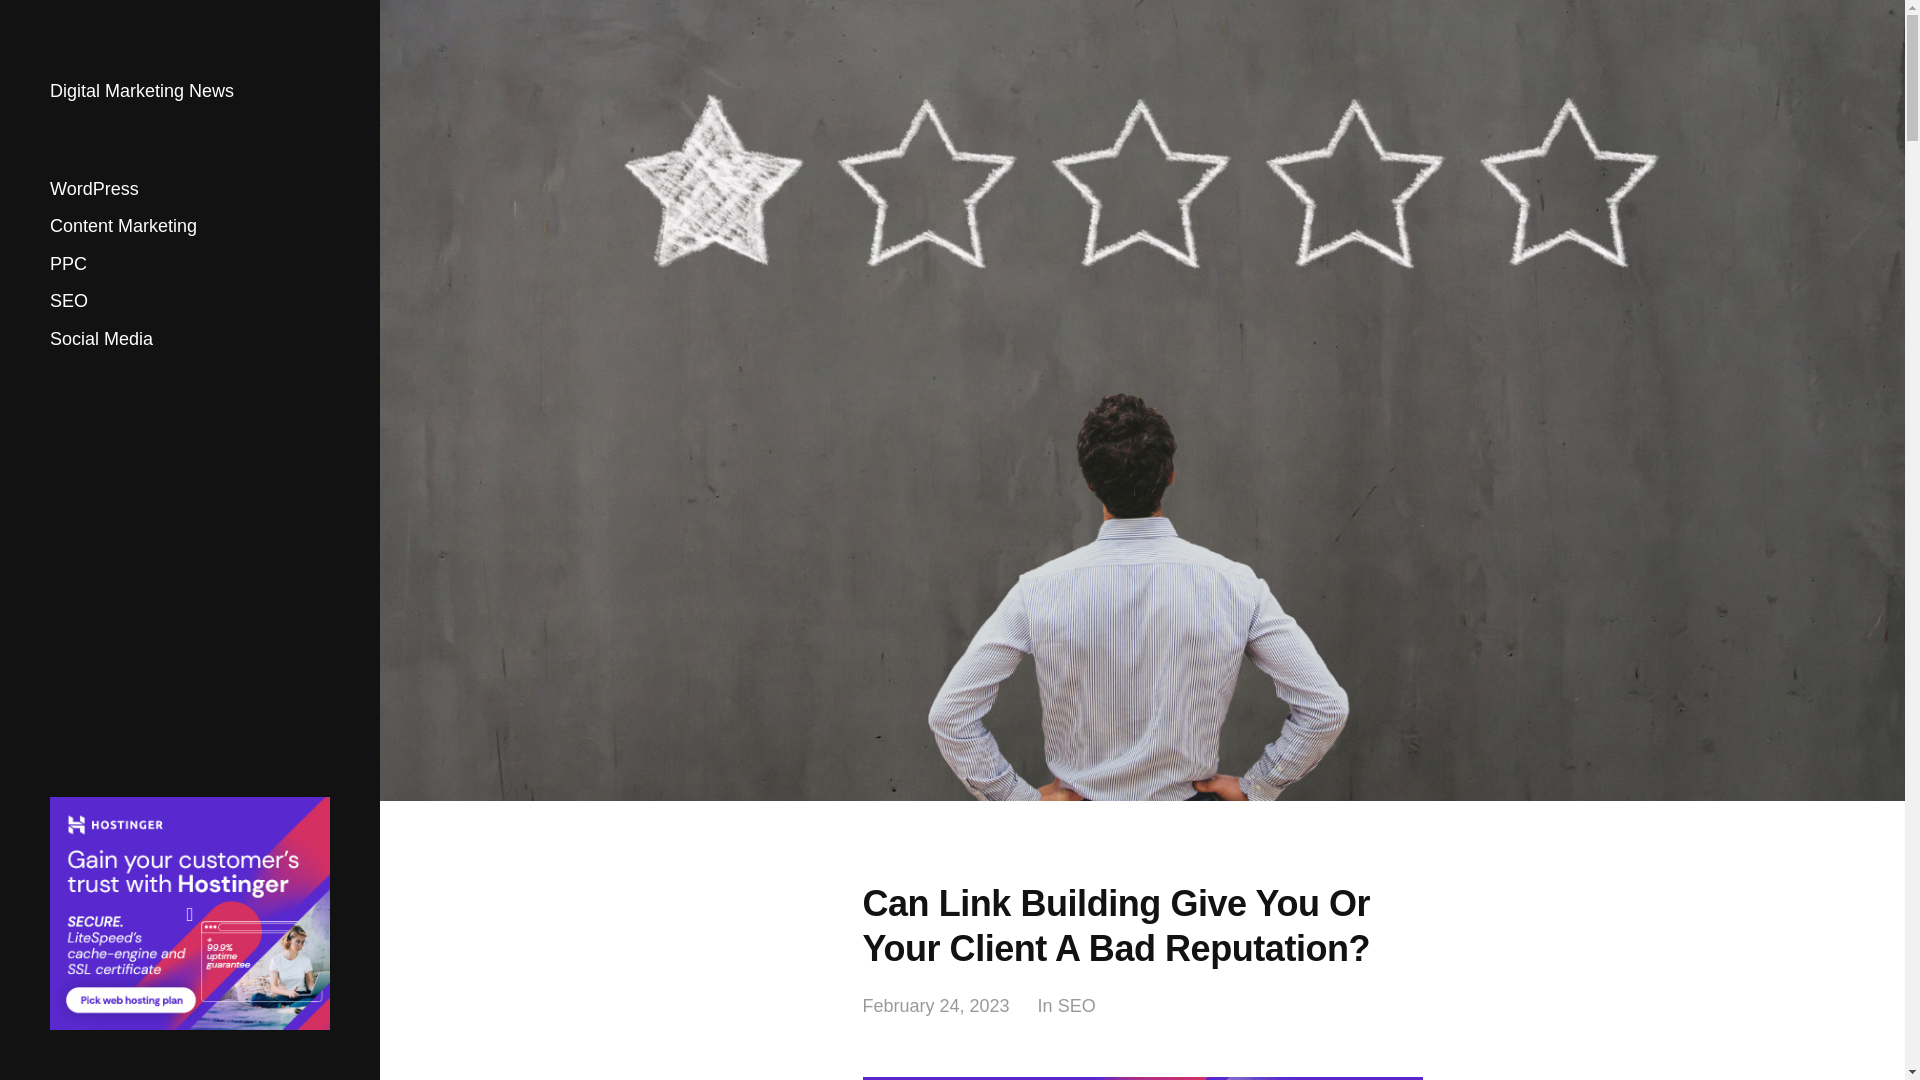 Image resolution: width=1920 pixels, height=1080 pixels. Describe the element at coordinates (142, 91) in the screenshot. I see `Digital Marketing News` at that location.